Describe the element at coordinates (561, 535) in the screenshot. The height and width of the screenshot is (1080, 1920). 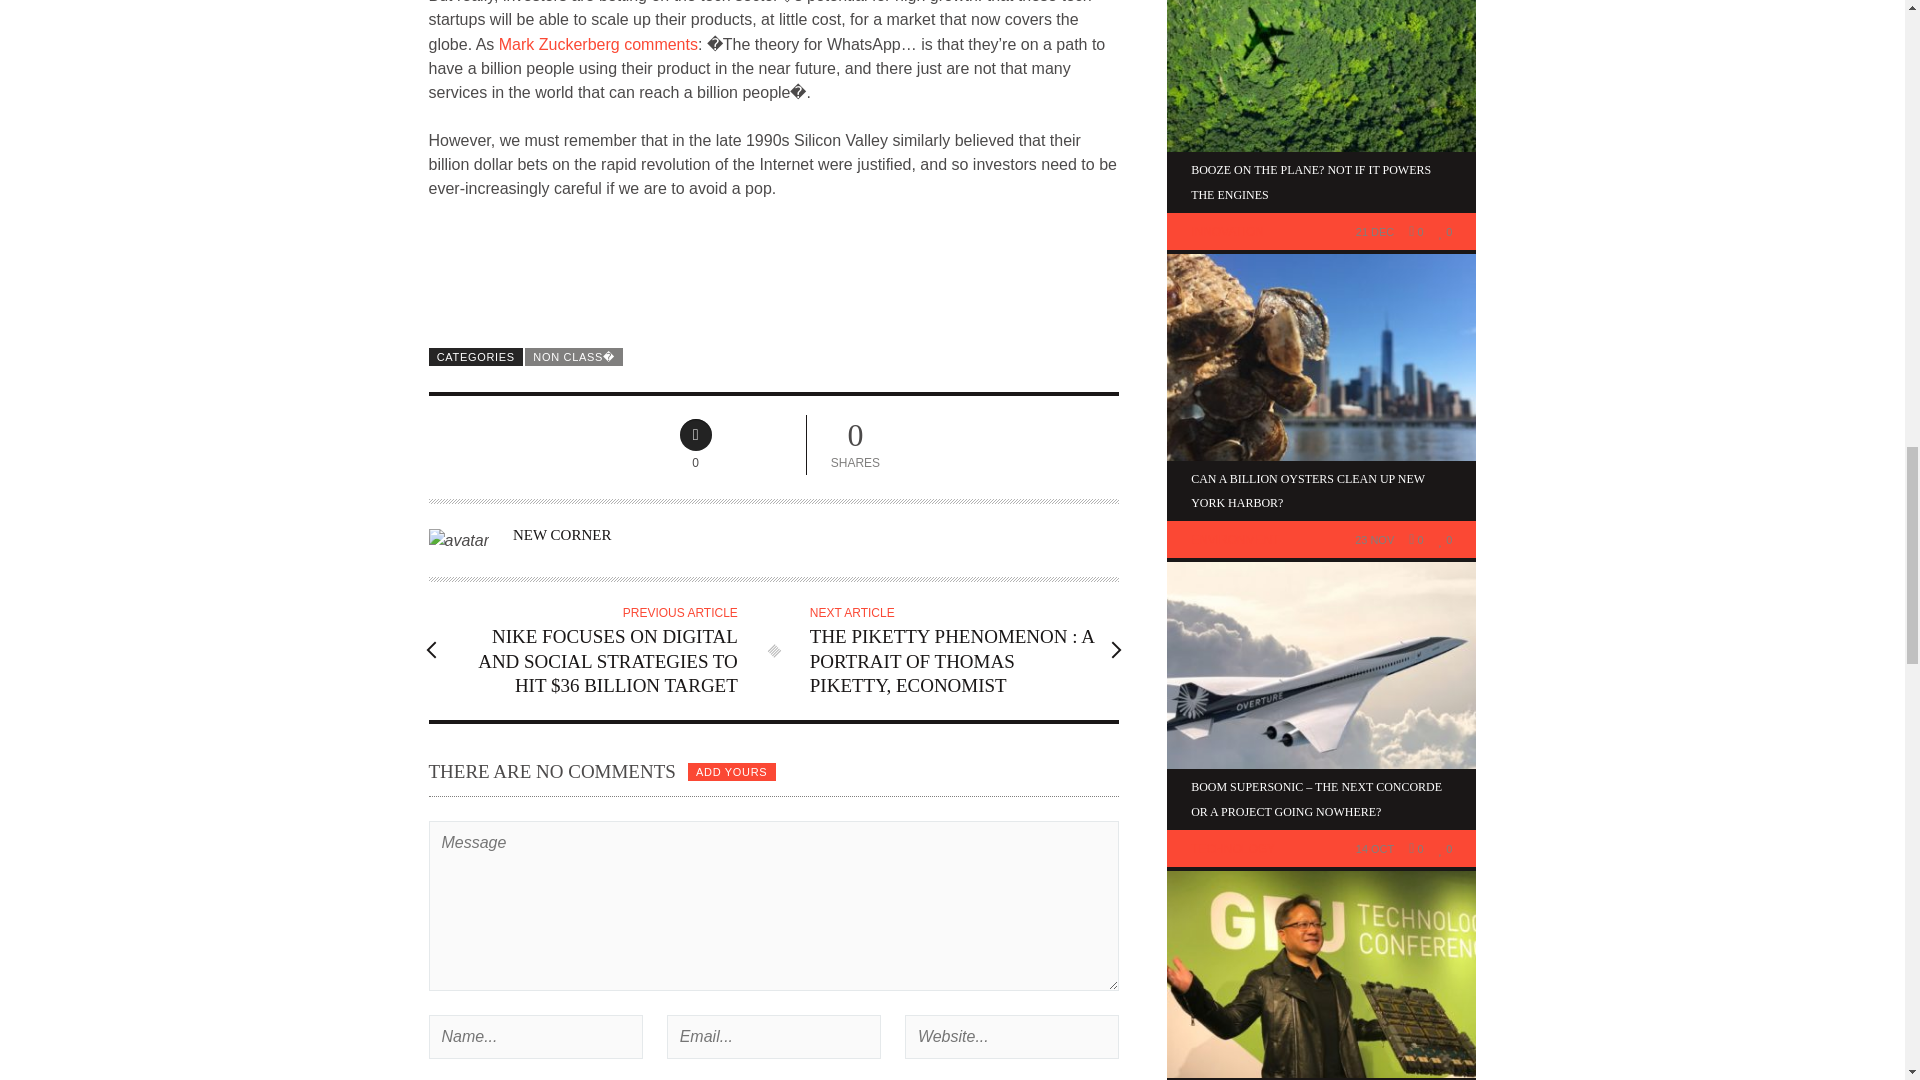
I see `Posts by New Corner` at that location.